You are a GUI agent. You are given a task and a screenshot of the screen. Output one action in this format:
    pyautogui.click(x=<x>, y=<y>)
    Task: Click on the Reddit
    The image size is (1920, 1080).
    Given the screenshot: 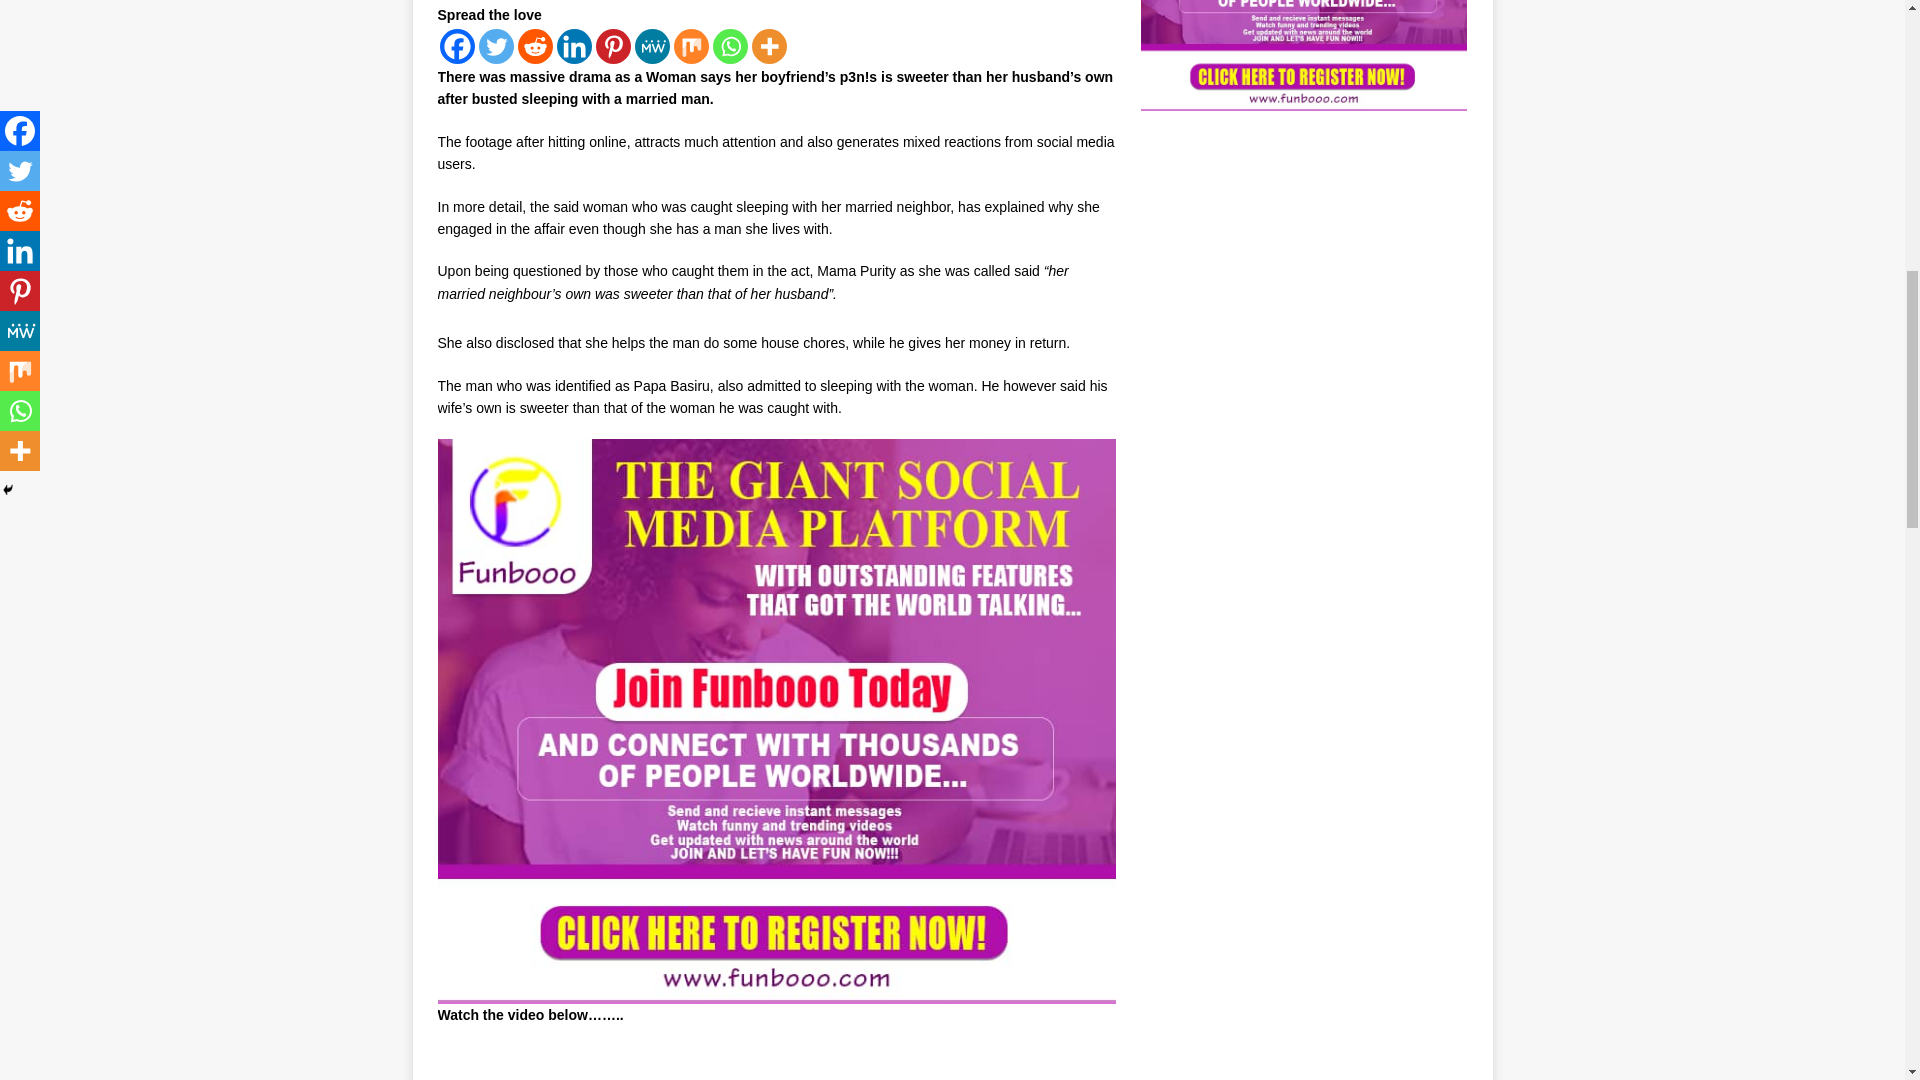 What is the action you would take?
    pyautogui.click(x=535, y=46)
    